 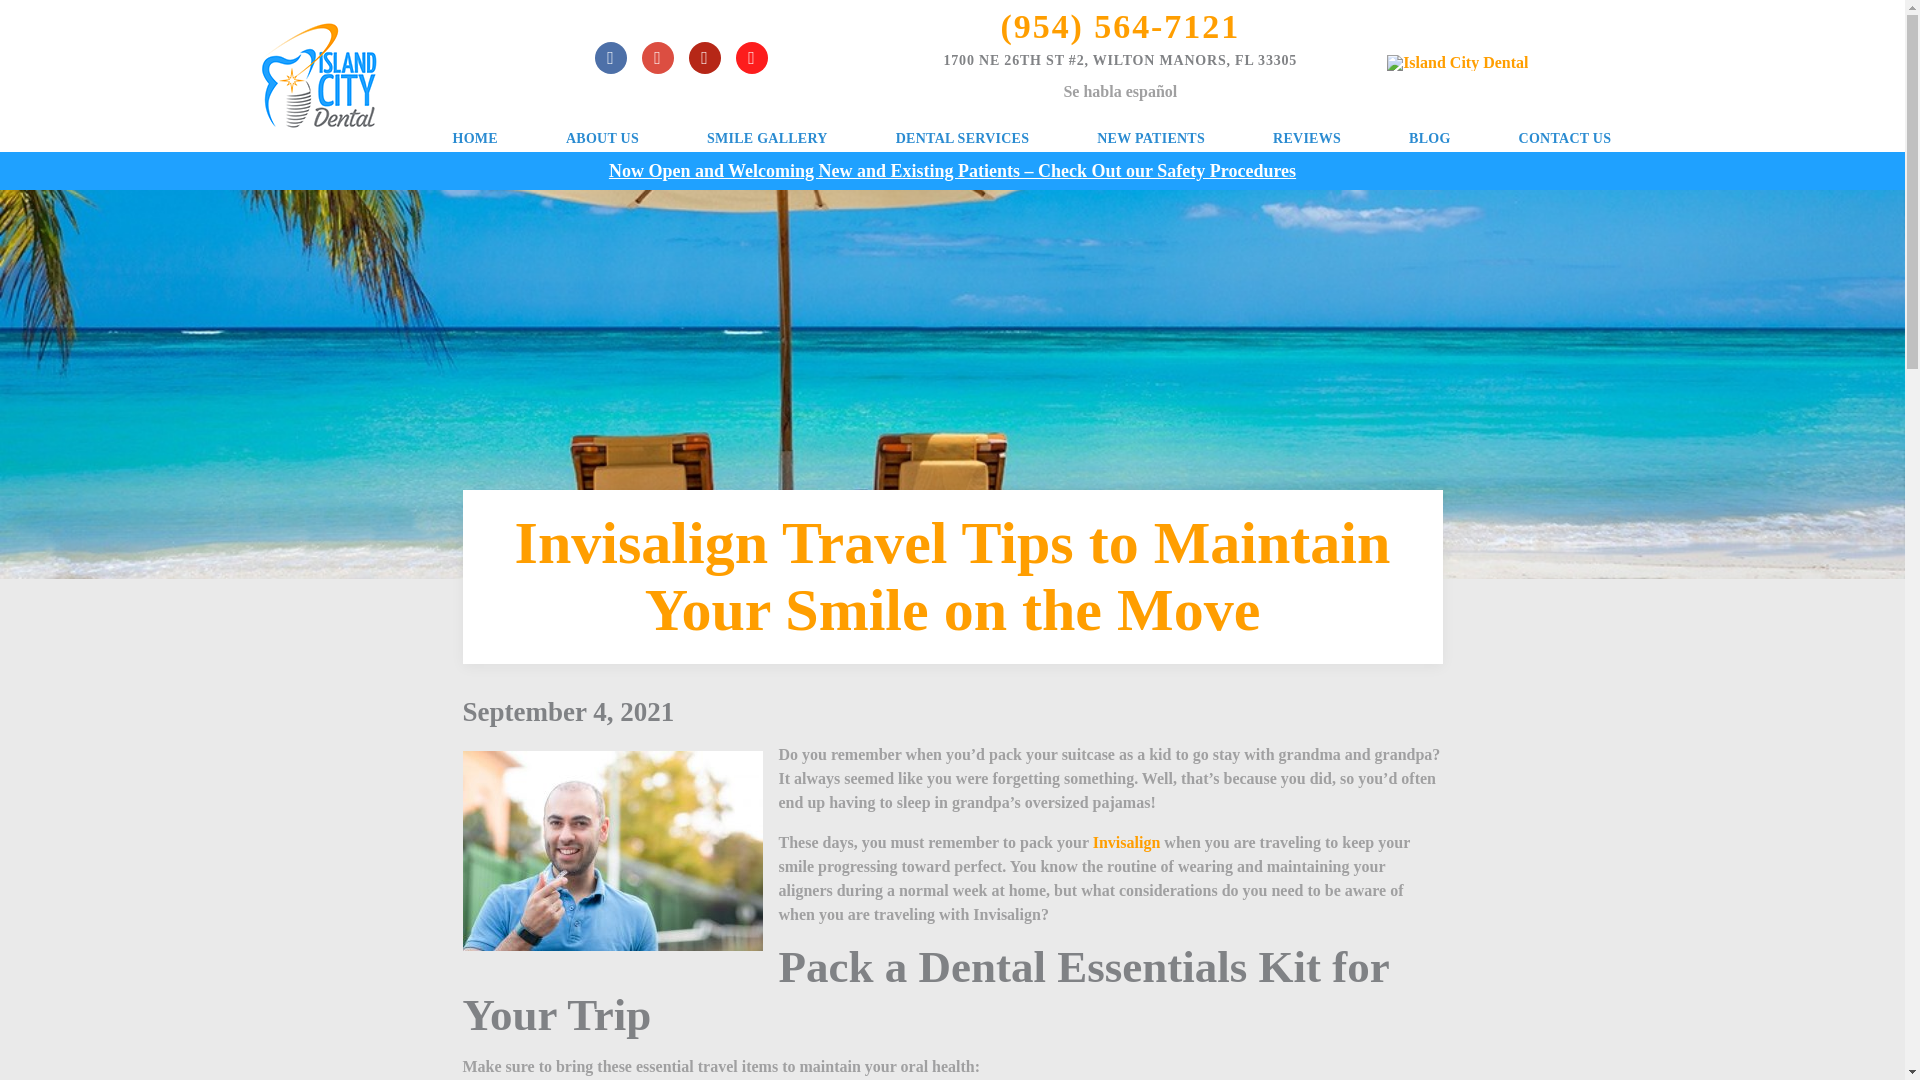 I want to click on SMILE GALLERY, so click(x=768, y=139).